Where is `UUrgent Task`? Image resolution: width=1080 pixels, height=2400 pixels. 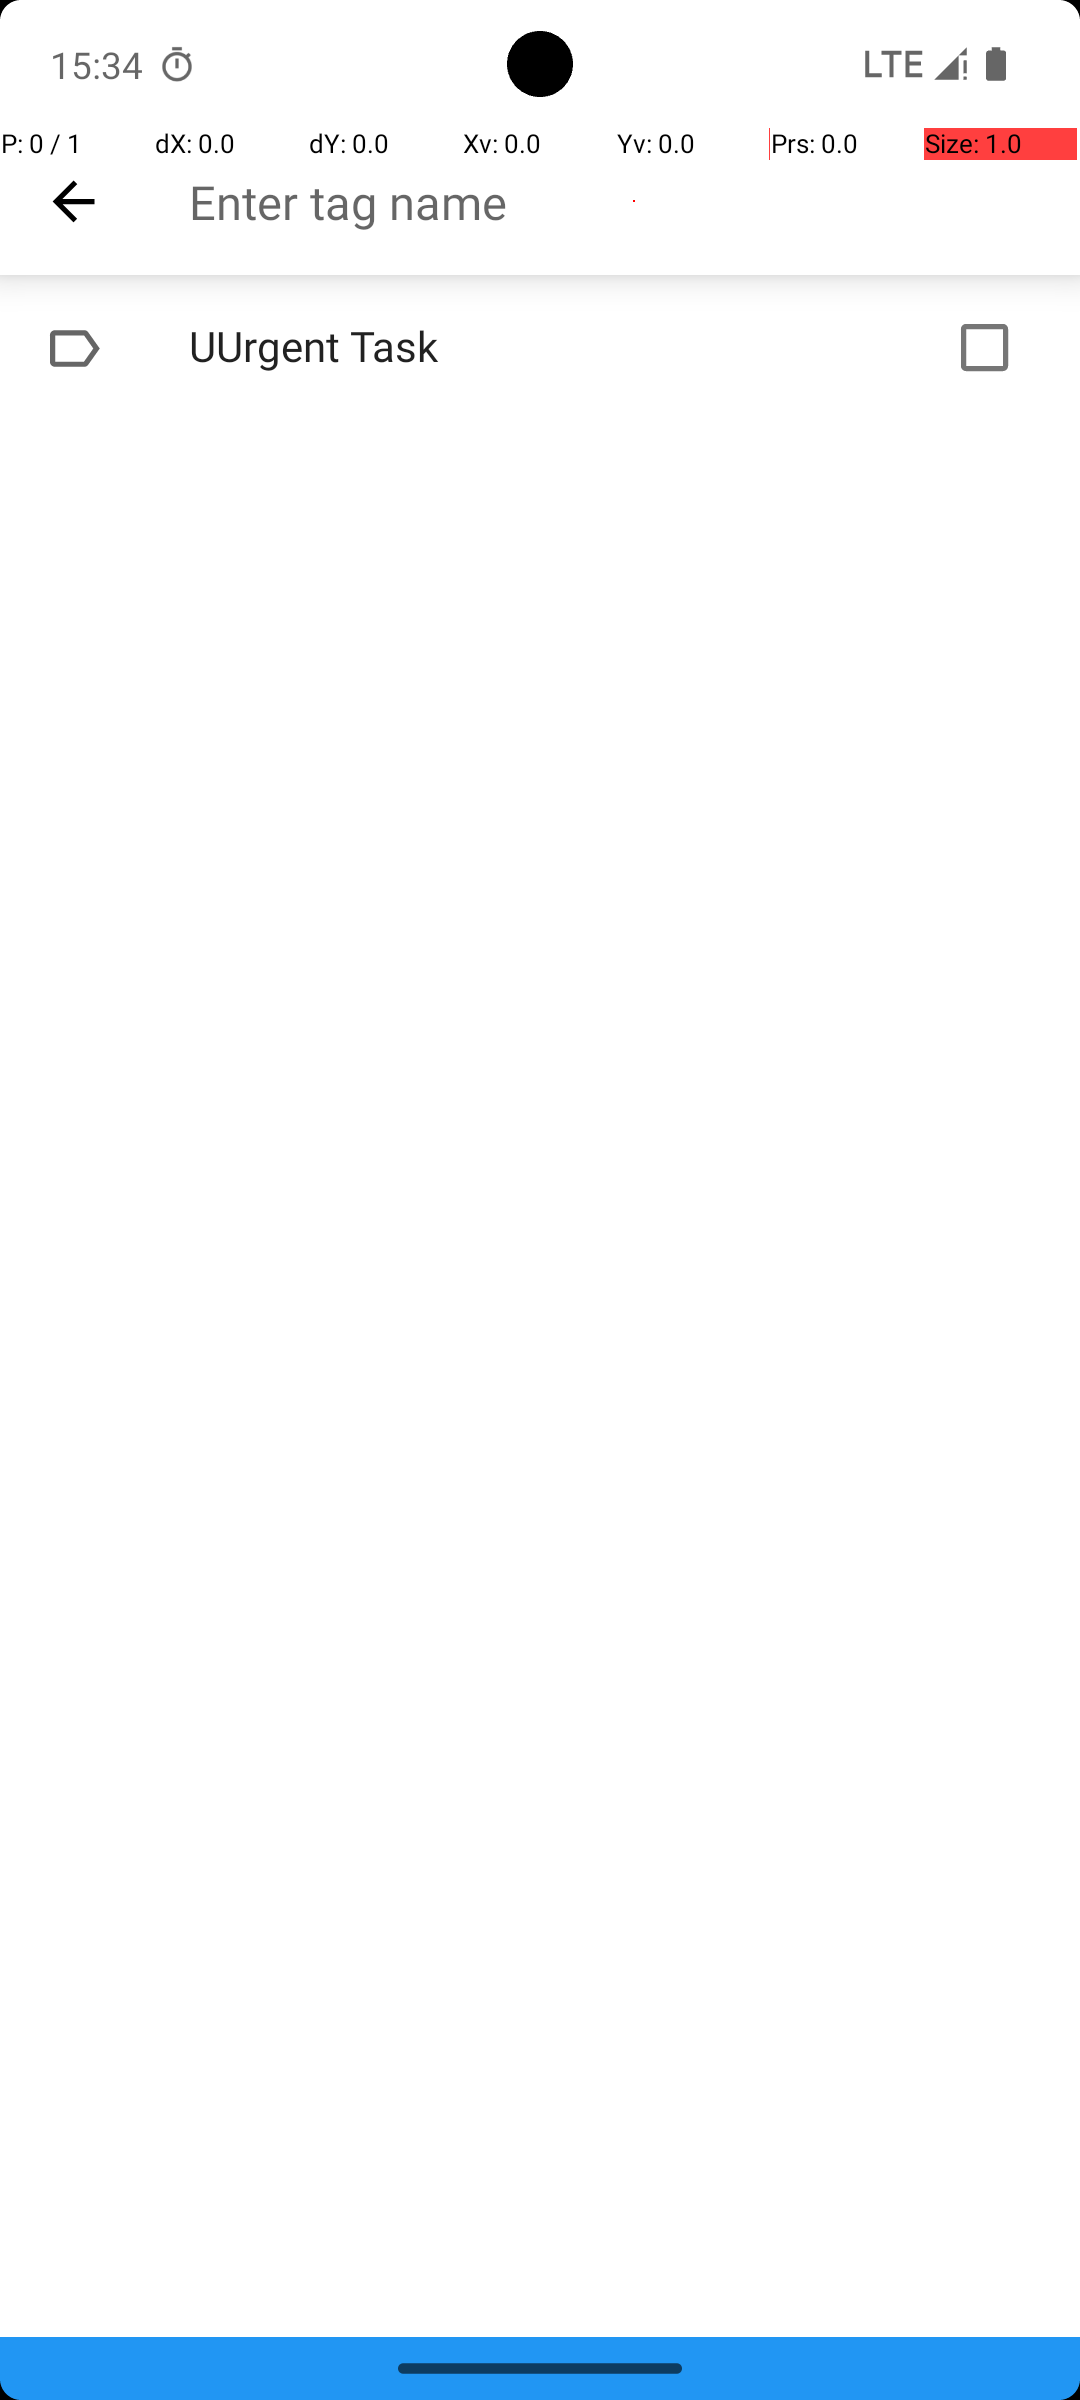 UUrgent Task is located at coordinates (476, 348).